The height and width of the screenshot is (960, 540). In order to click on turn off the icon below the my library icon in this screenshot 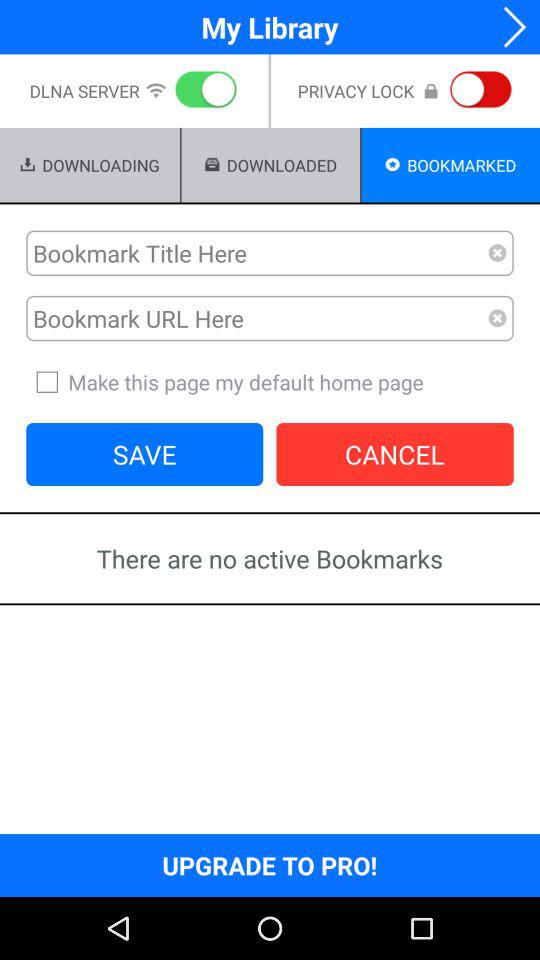, I will do `click(202, 91)`.